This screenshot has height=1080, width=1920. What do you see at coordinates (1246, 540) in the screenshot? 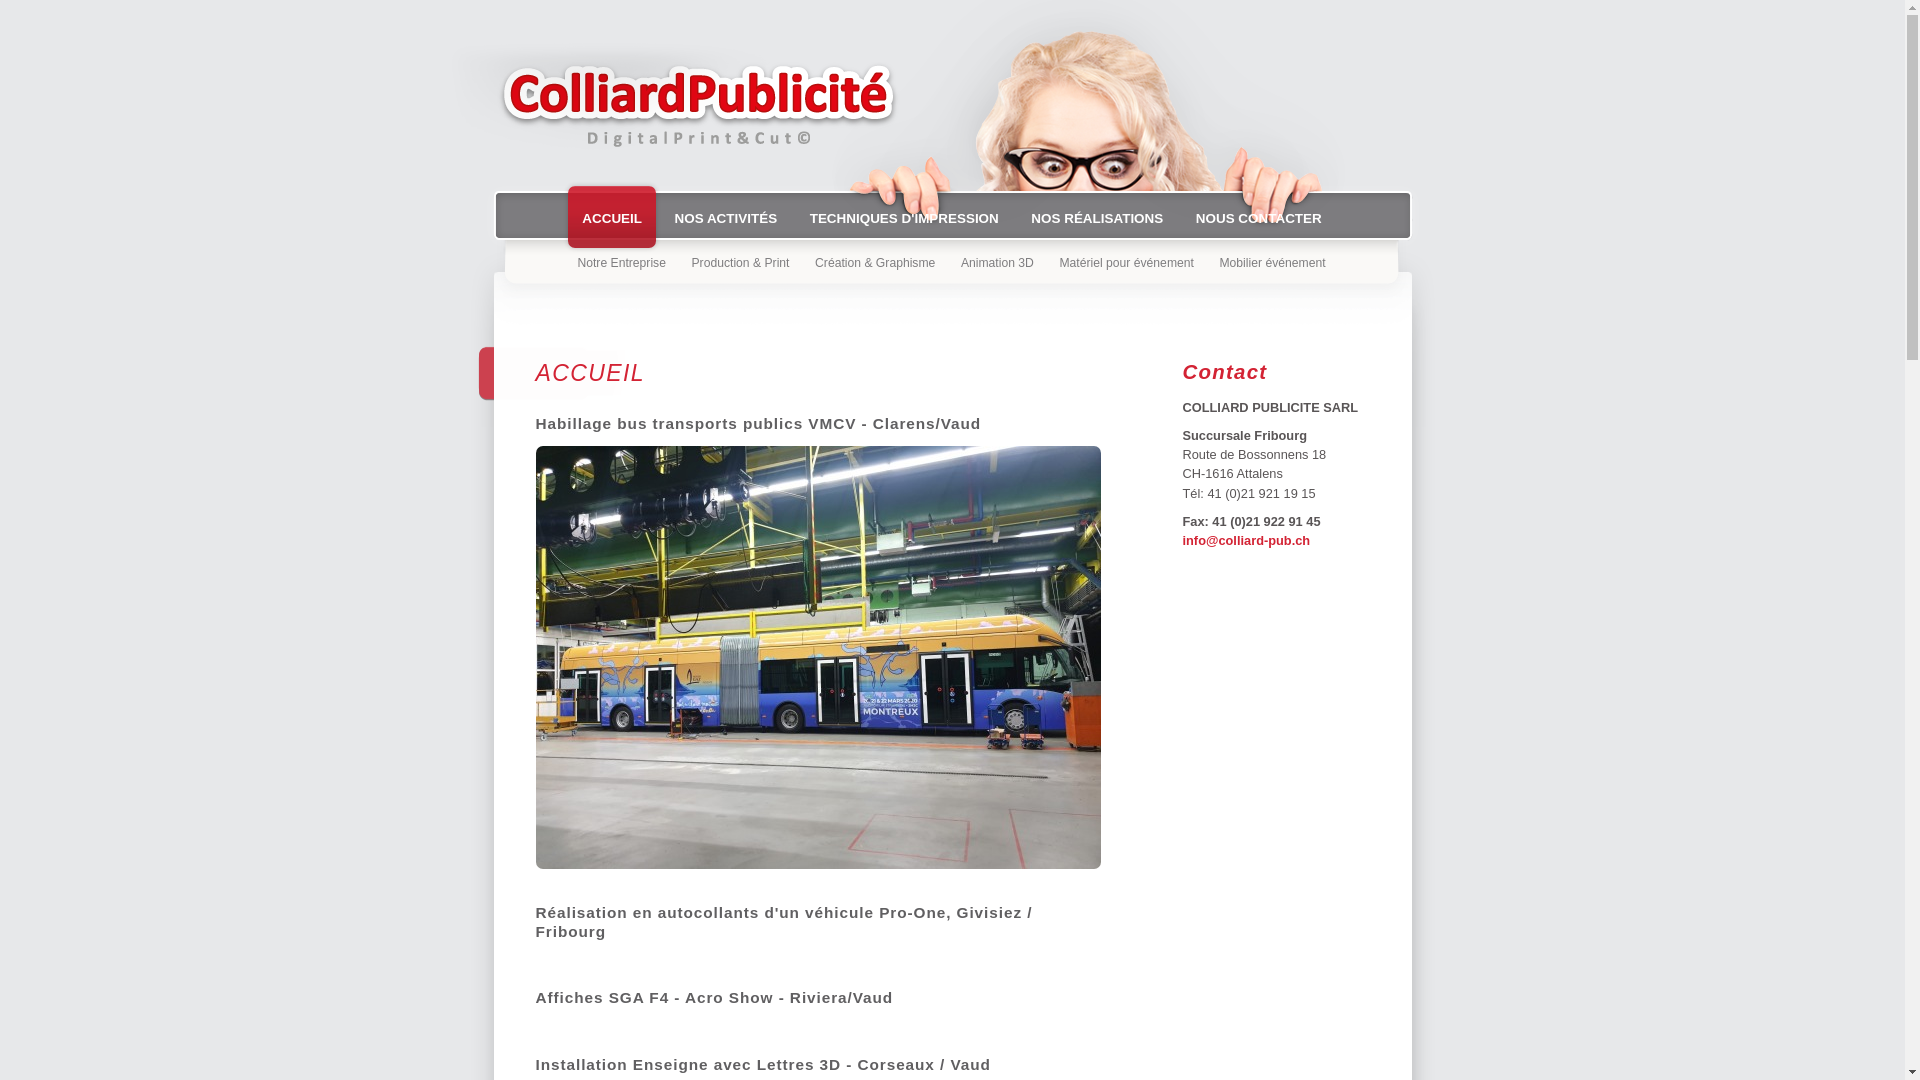
I see `info@colliard-pub.ch` at bounding box center [1246, 540].